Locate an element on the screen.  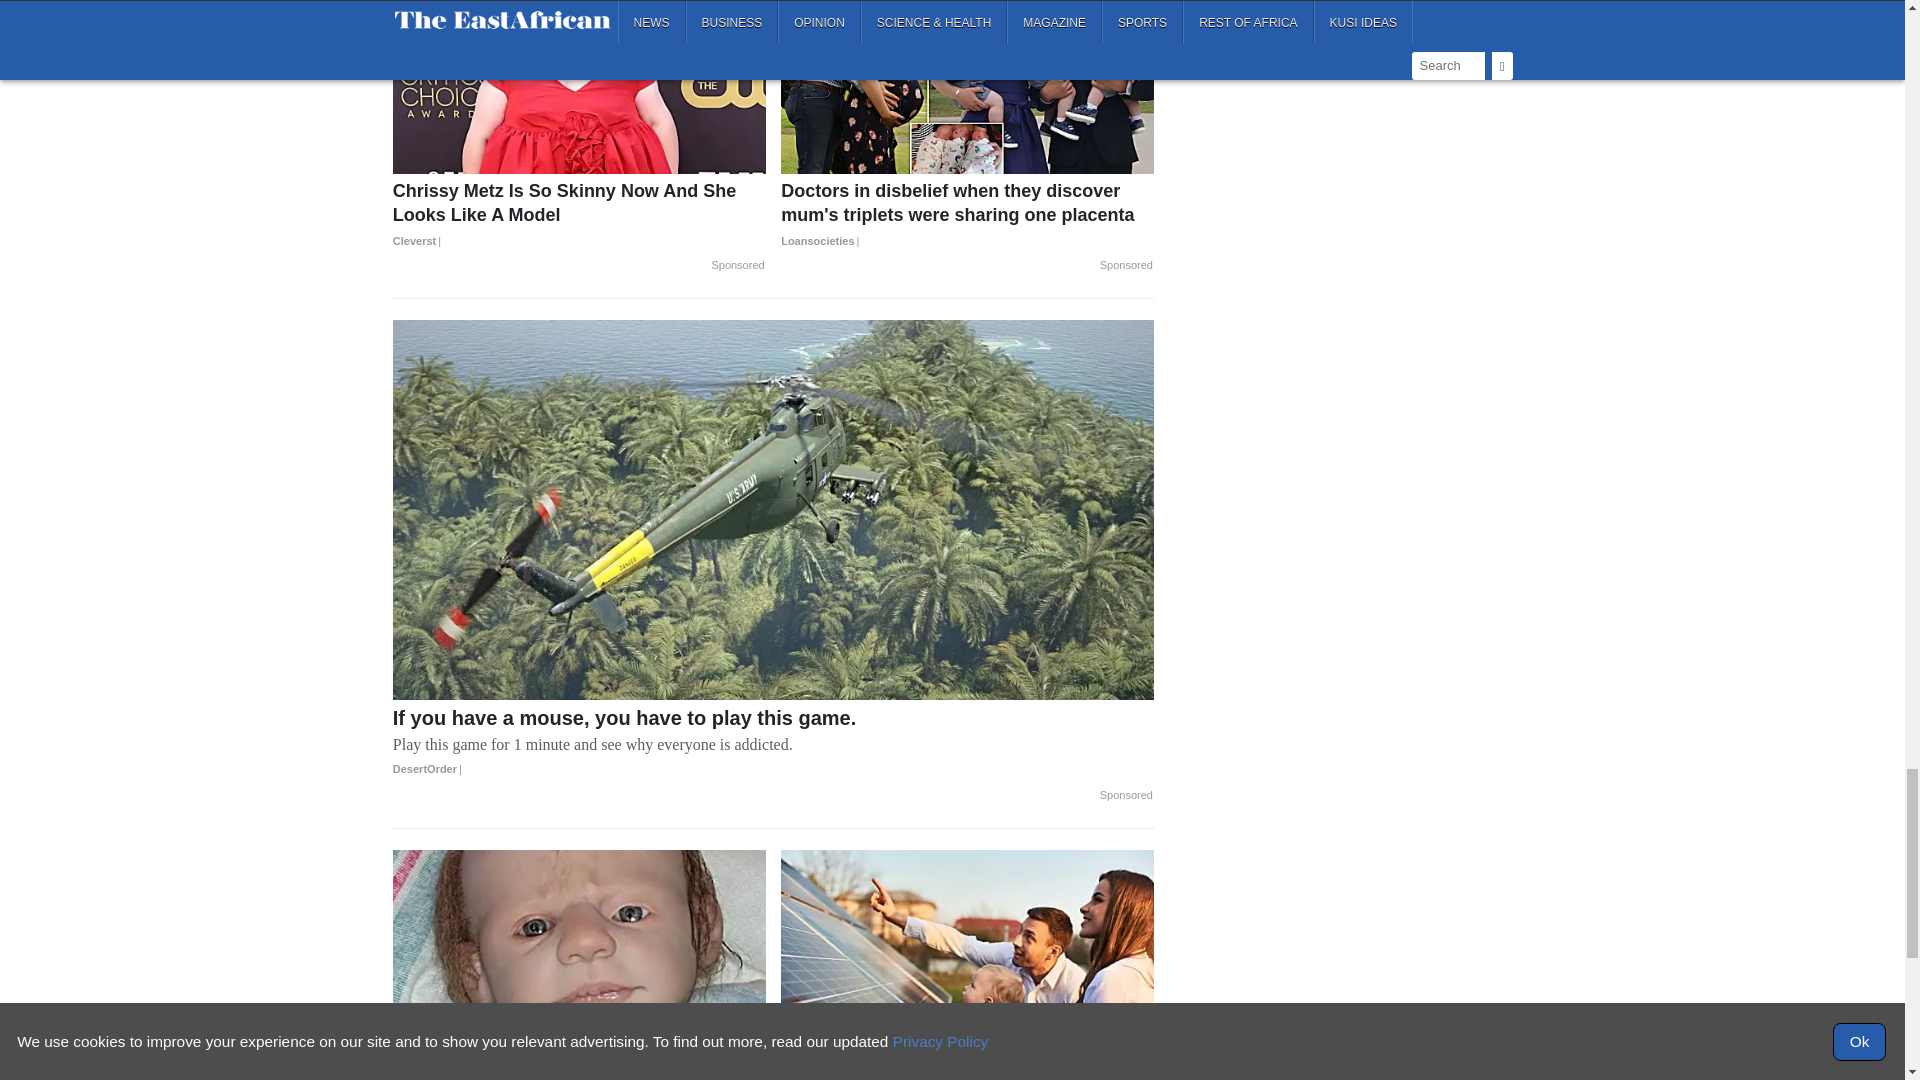
Chrissy Metz Is So Skinny Now And She Looks Like A Model is located at coordinates (580, 216).